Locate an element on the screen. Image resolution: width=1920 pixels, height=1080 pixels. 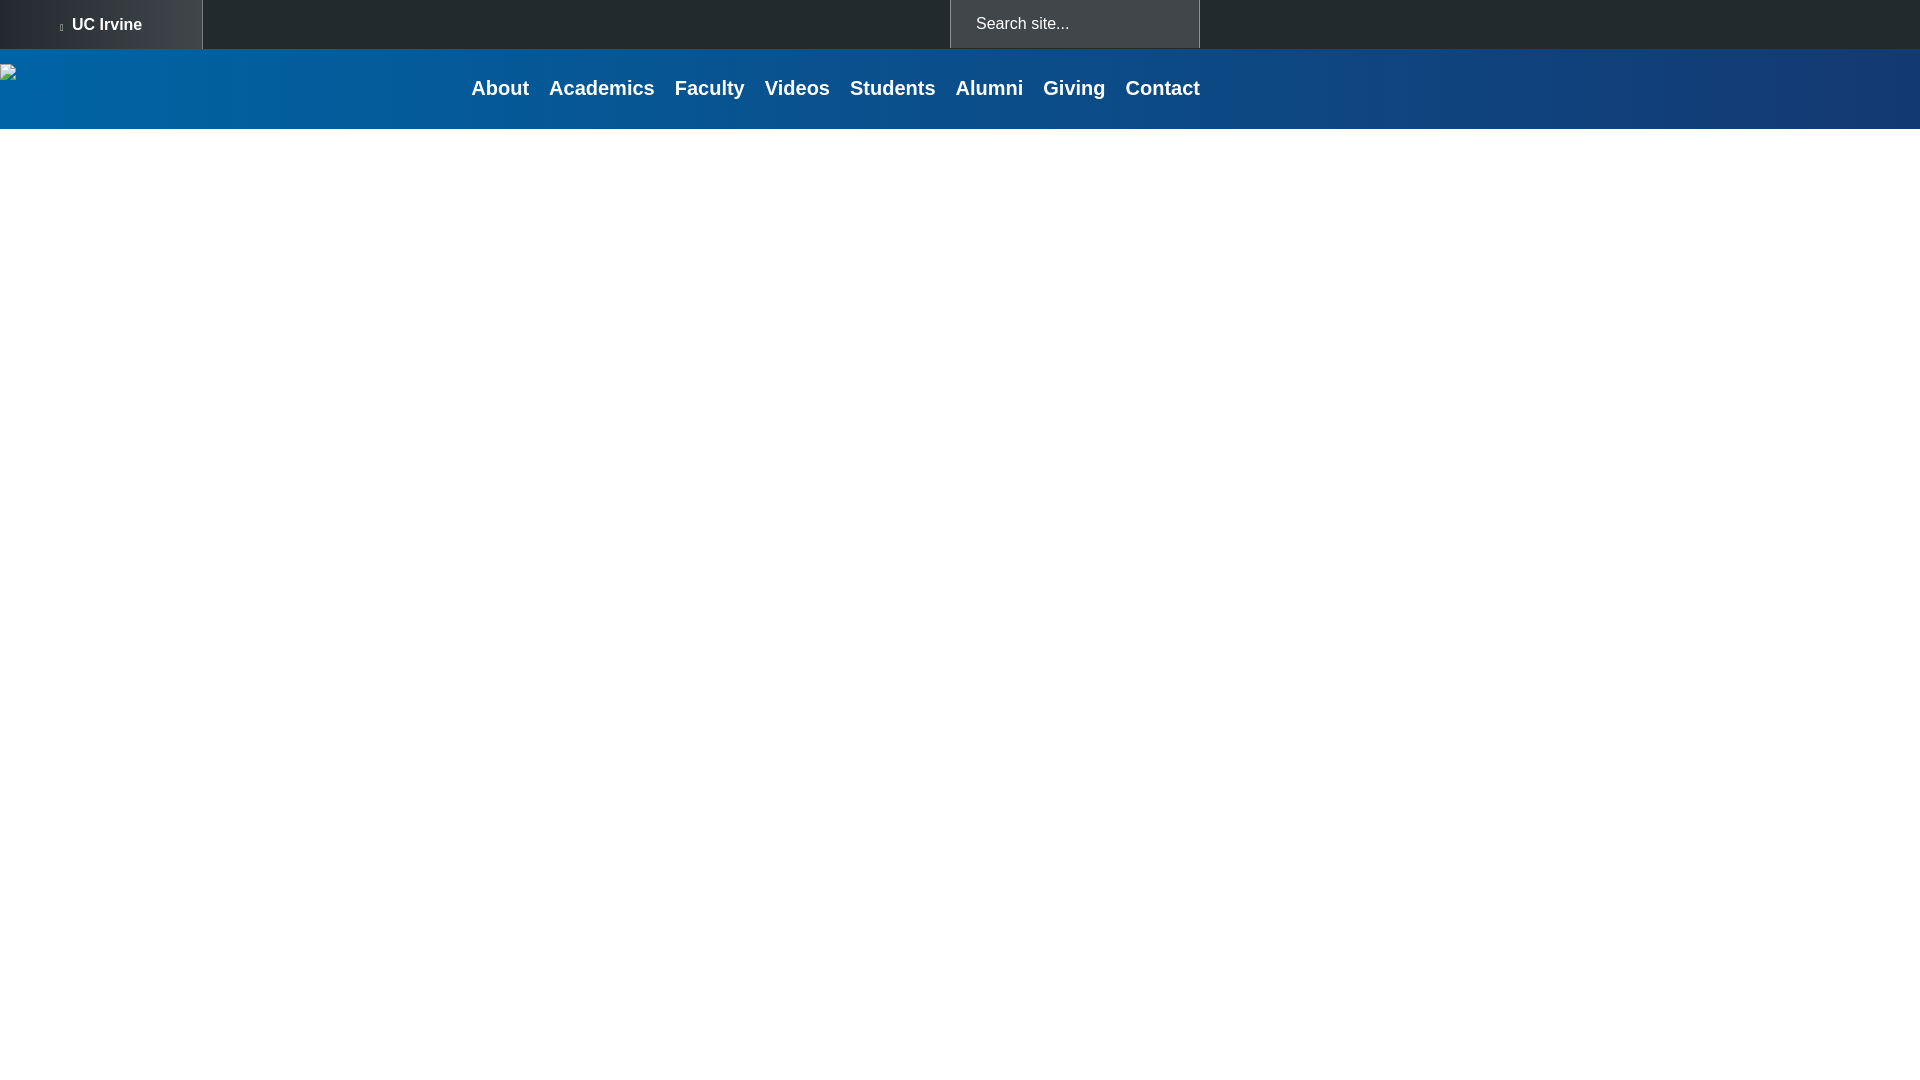
Alumni is located at coordinates (990, 88).